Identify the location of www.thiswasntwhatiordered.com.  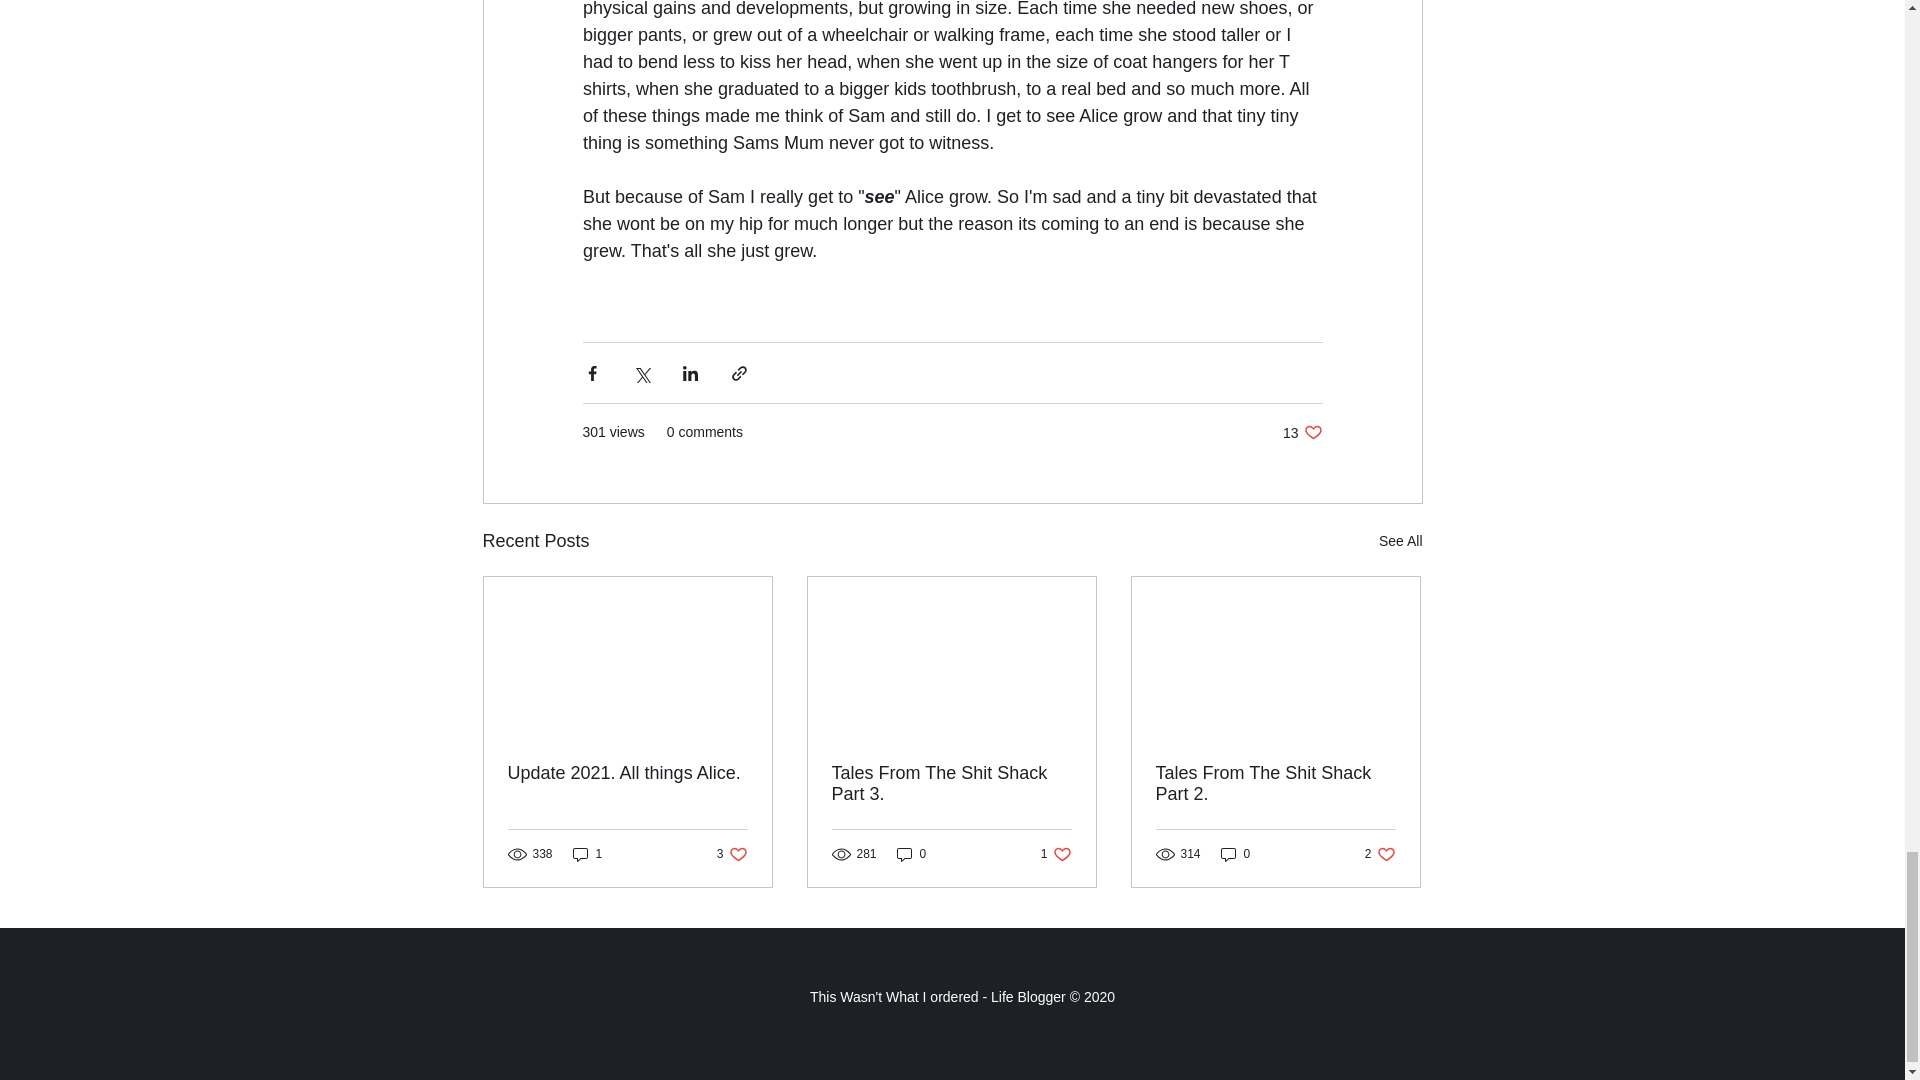
(951, 783).